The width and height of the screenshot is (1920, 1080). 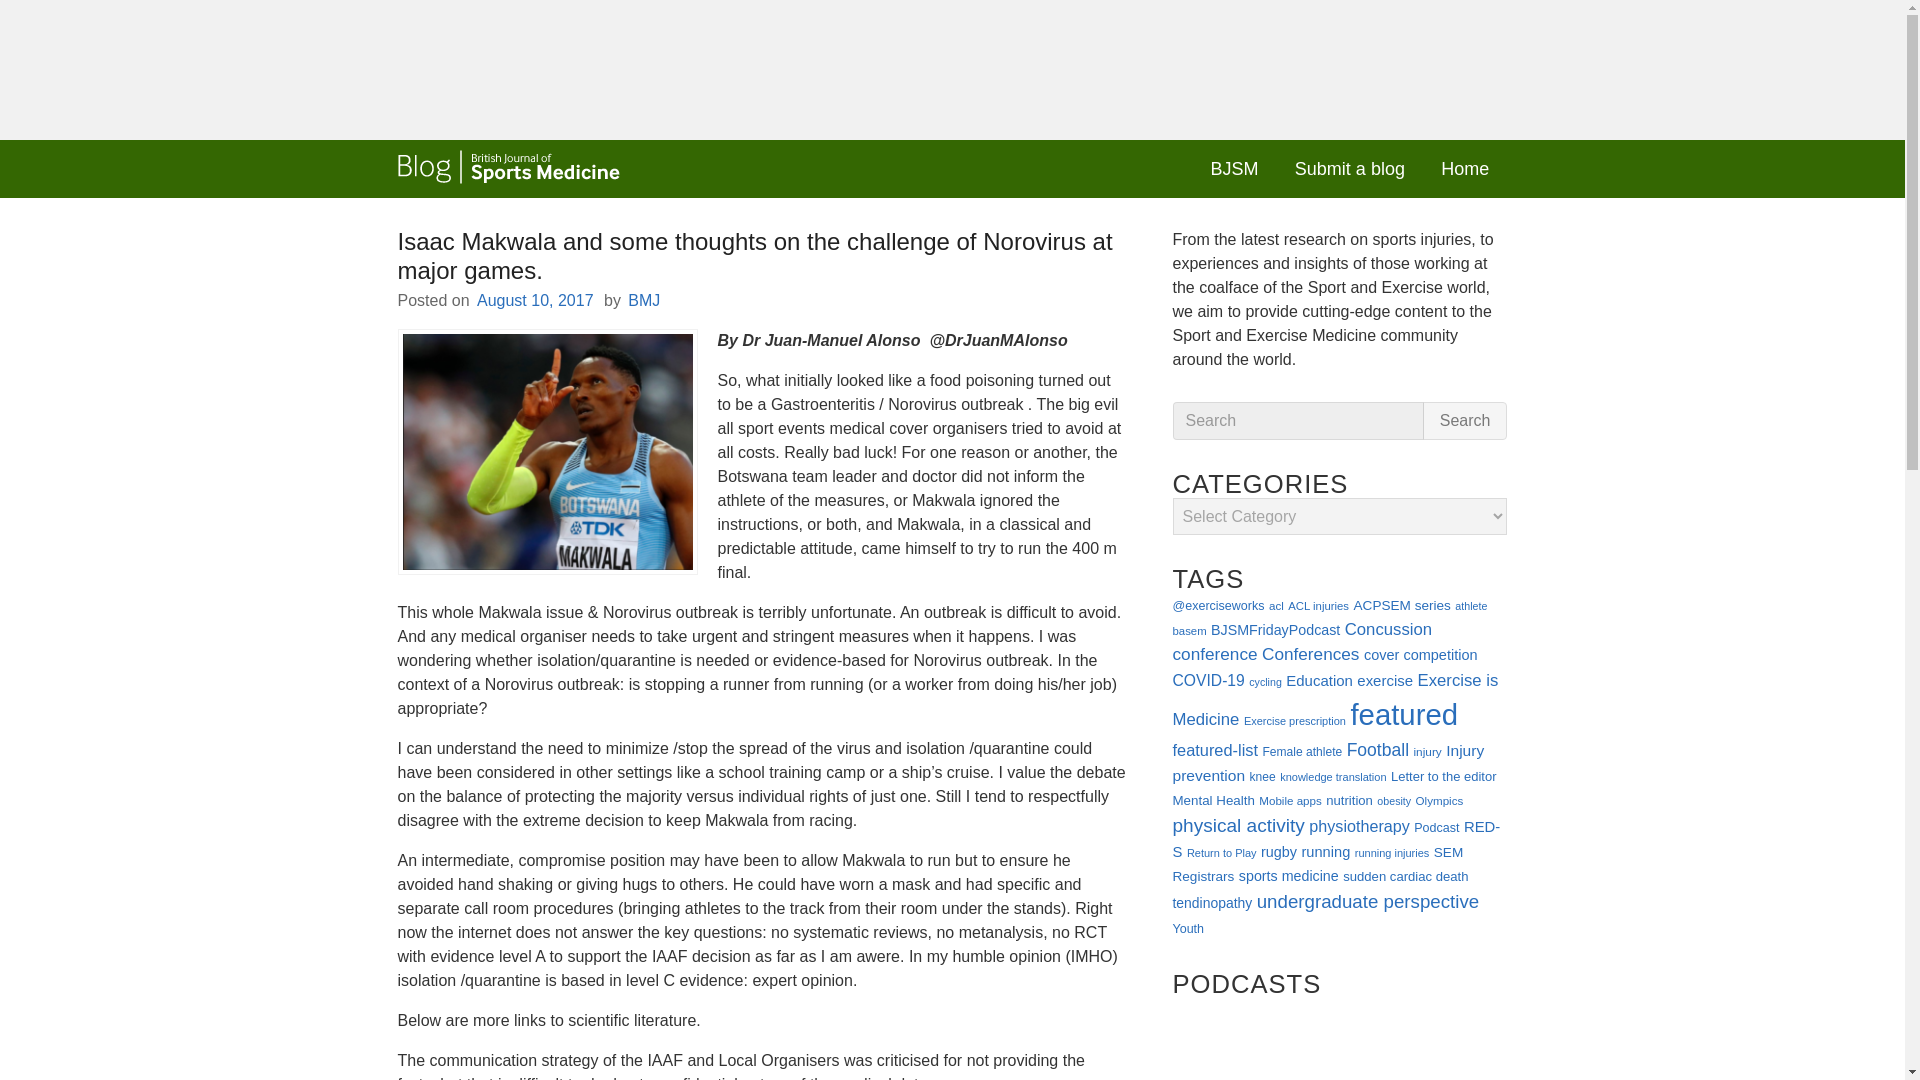 What do you see at coordinates (1385, 680) in the screenshot?
I see `exercise` at bounding box center [1385, 680].